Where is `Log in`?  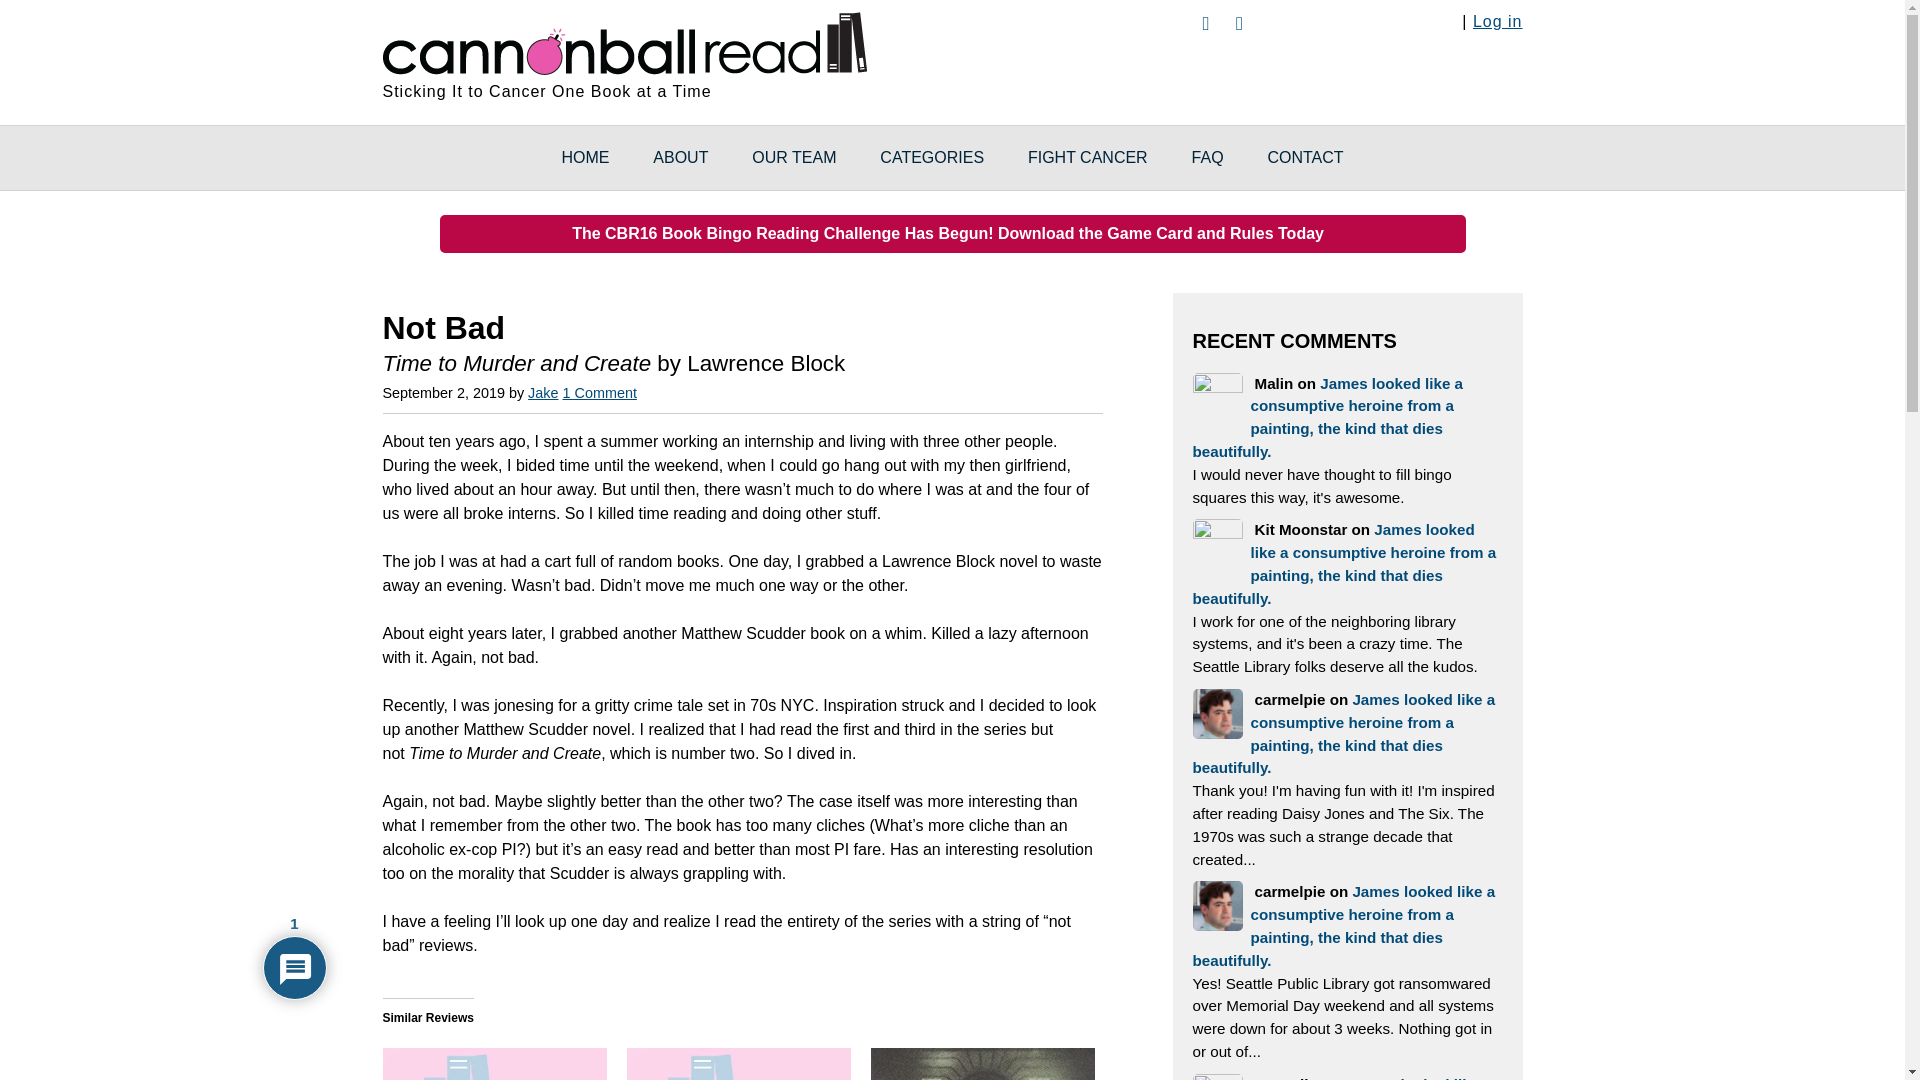 Log in is located at coordinates (1497, 21).